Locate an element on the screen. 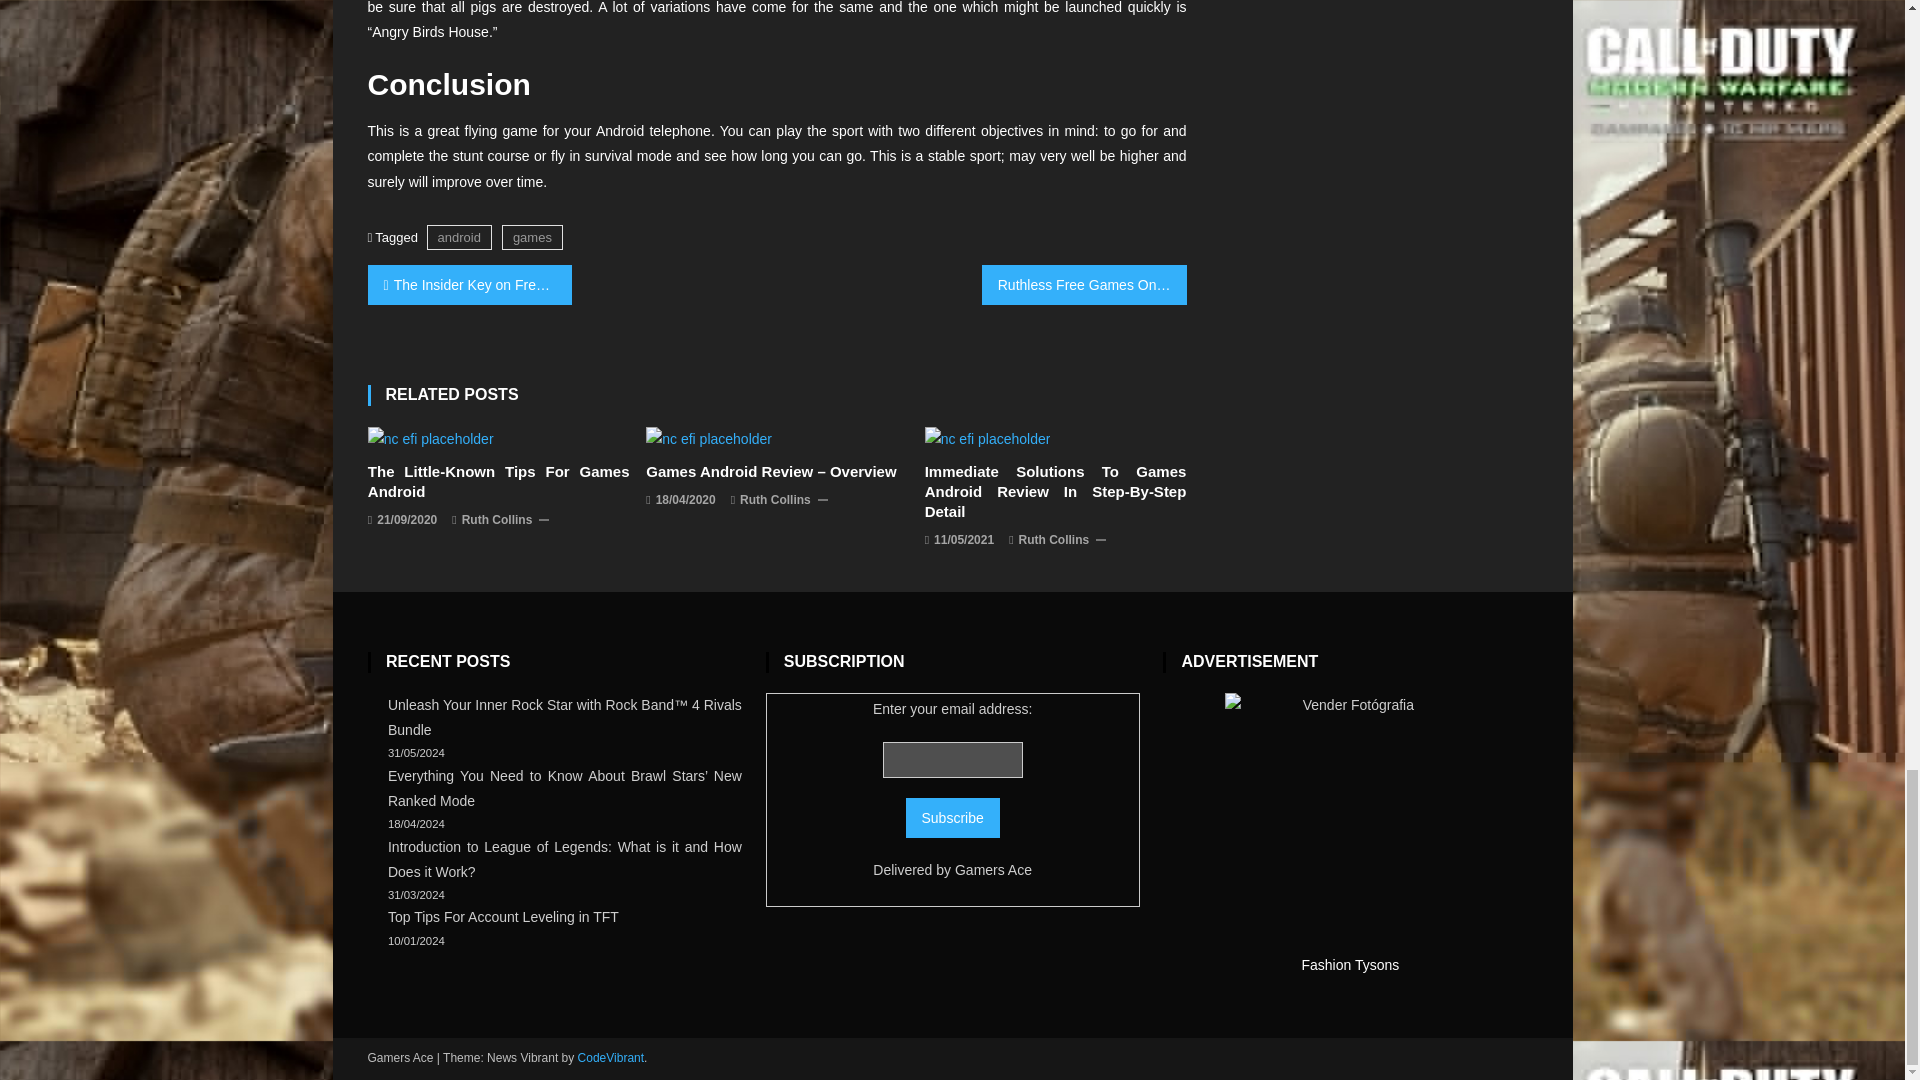 This screenshot has width=1920, height=1080. Ruth Collins is located at coordinates (774, 500).